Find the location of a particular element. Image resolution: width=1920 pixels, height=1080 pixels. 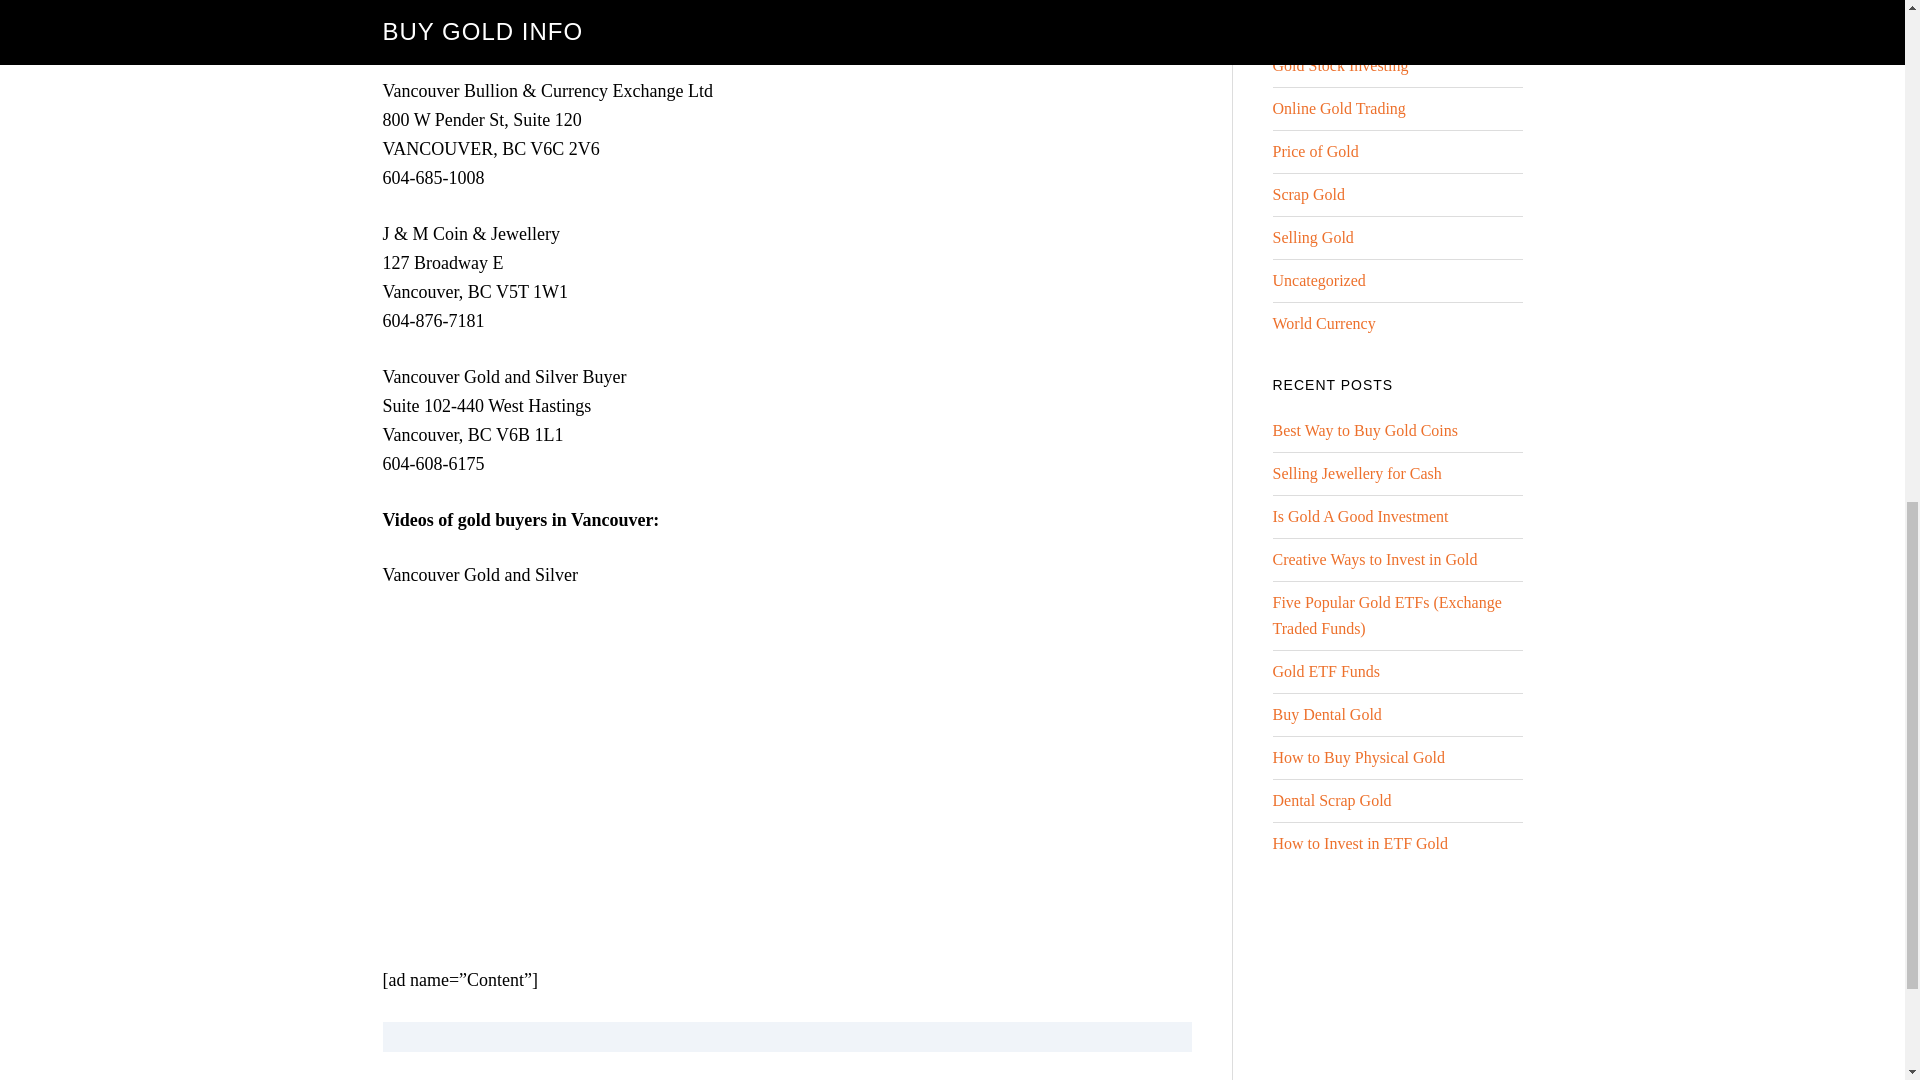

How to Invest in ETF Gold is located at coordinates (1359, 843).